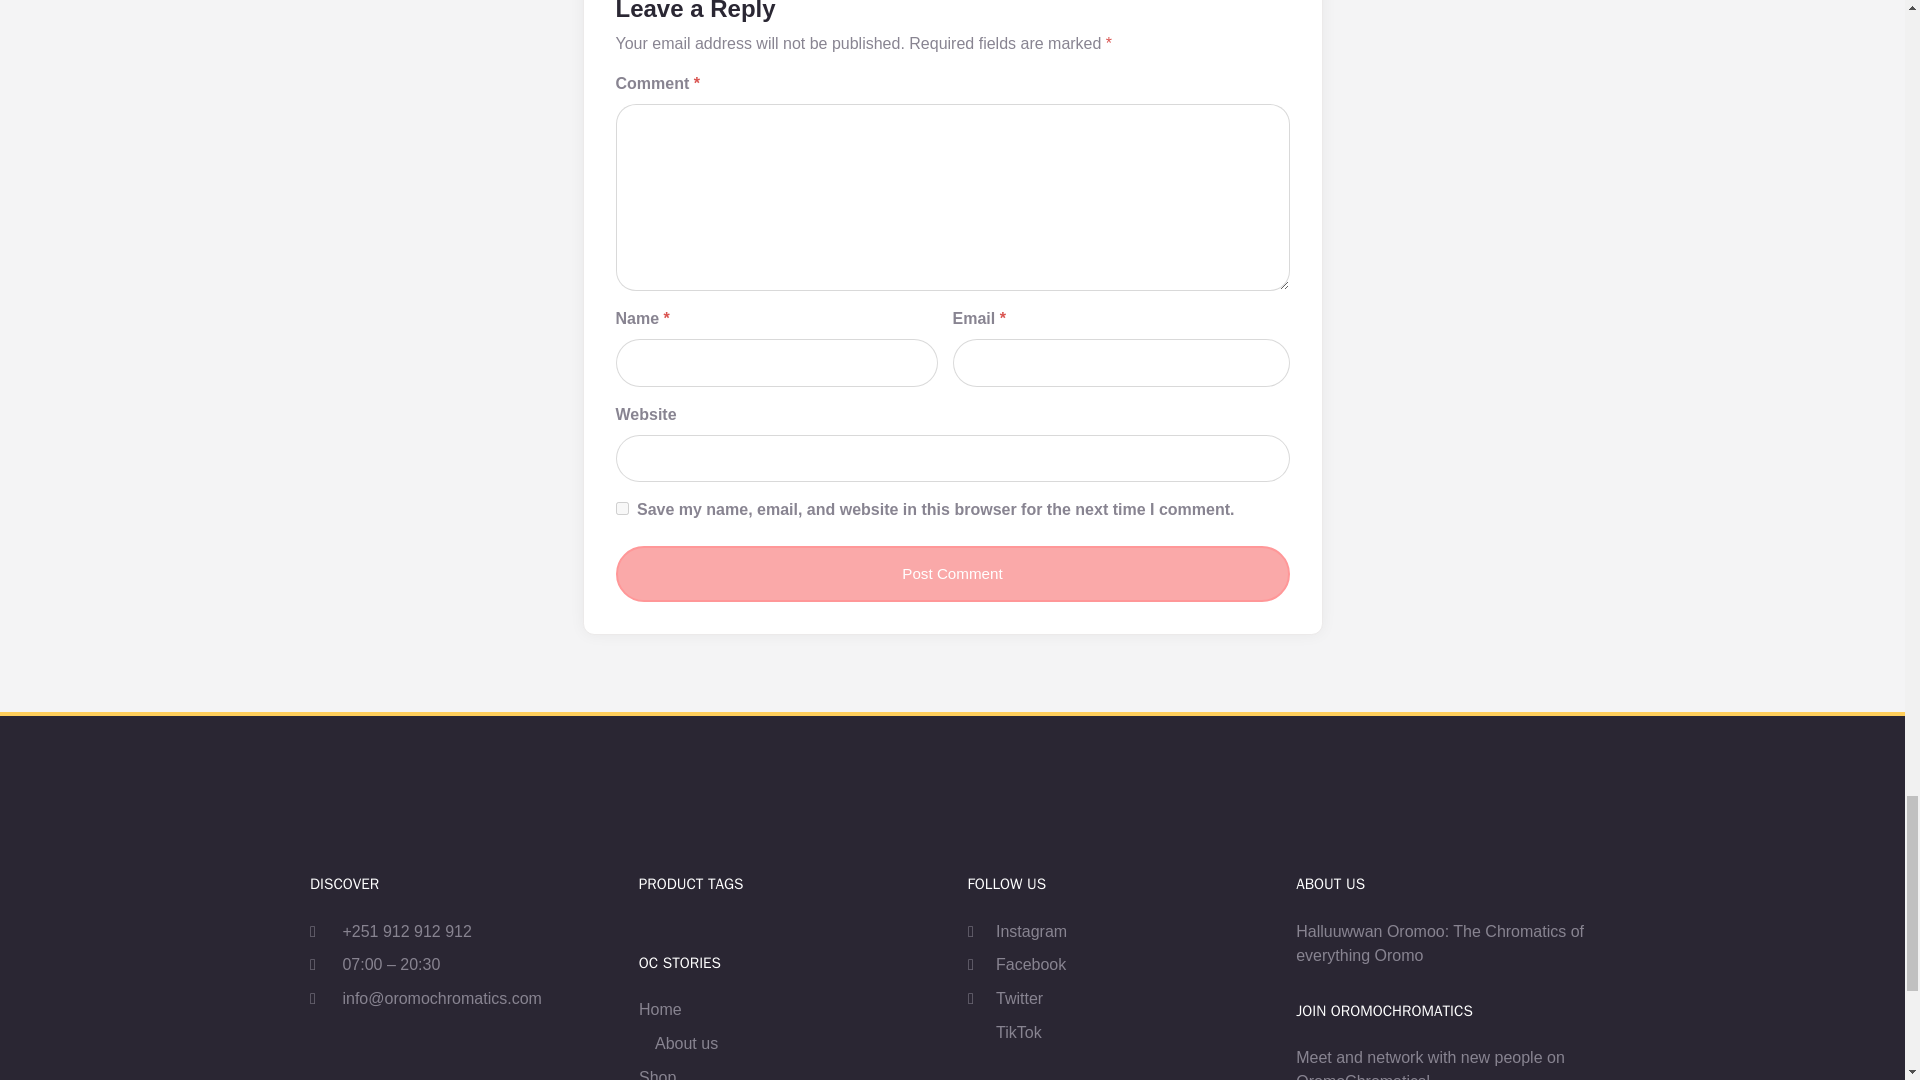 Image resolution: width=1920 pixels, height=1080 pixels. What do you see at coordinates (686, 1044) in the screenshot?
I see `About us` at bounding box center [686, 1044].